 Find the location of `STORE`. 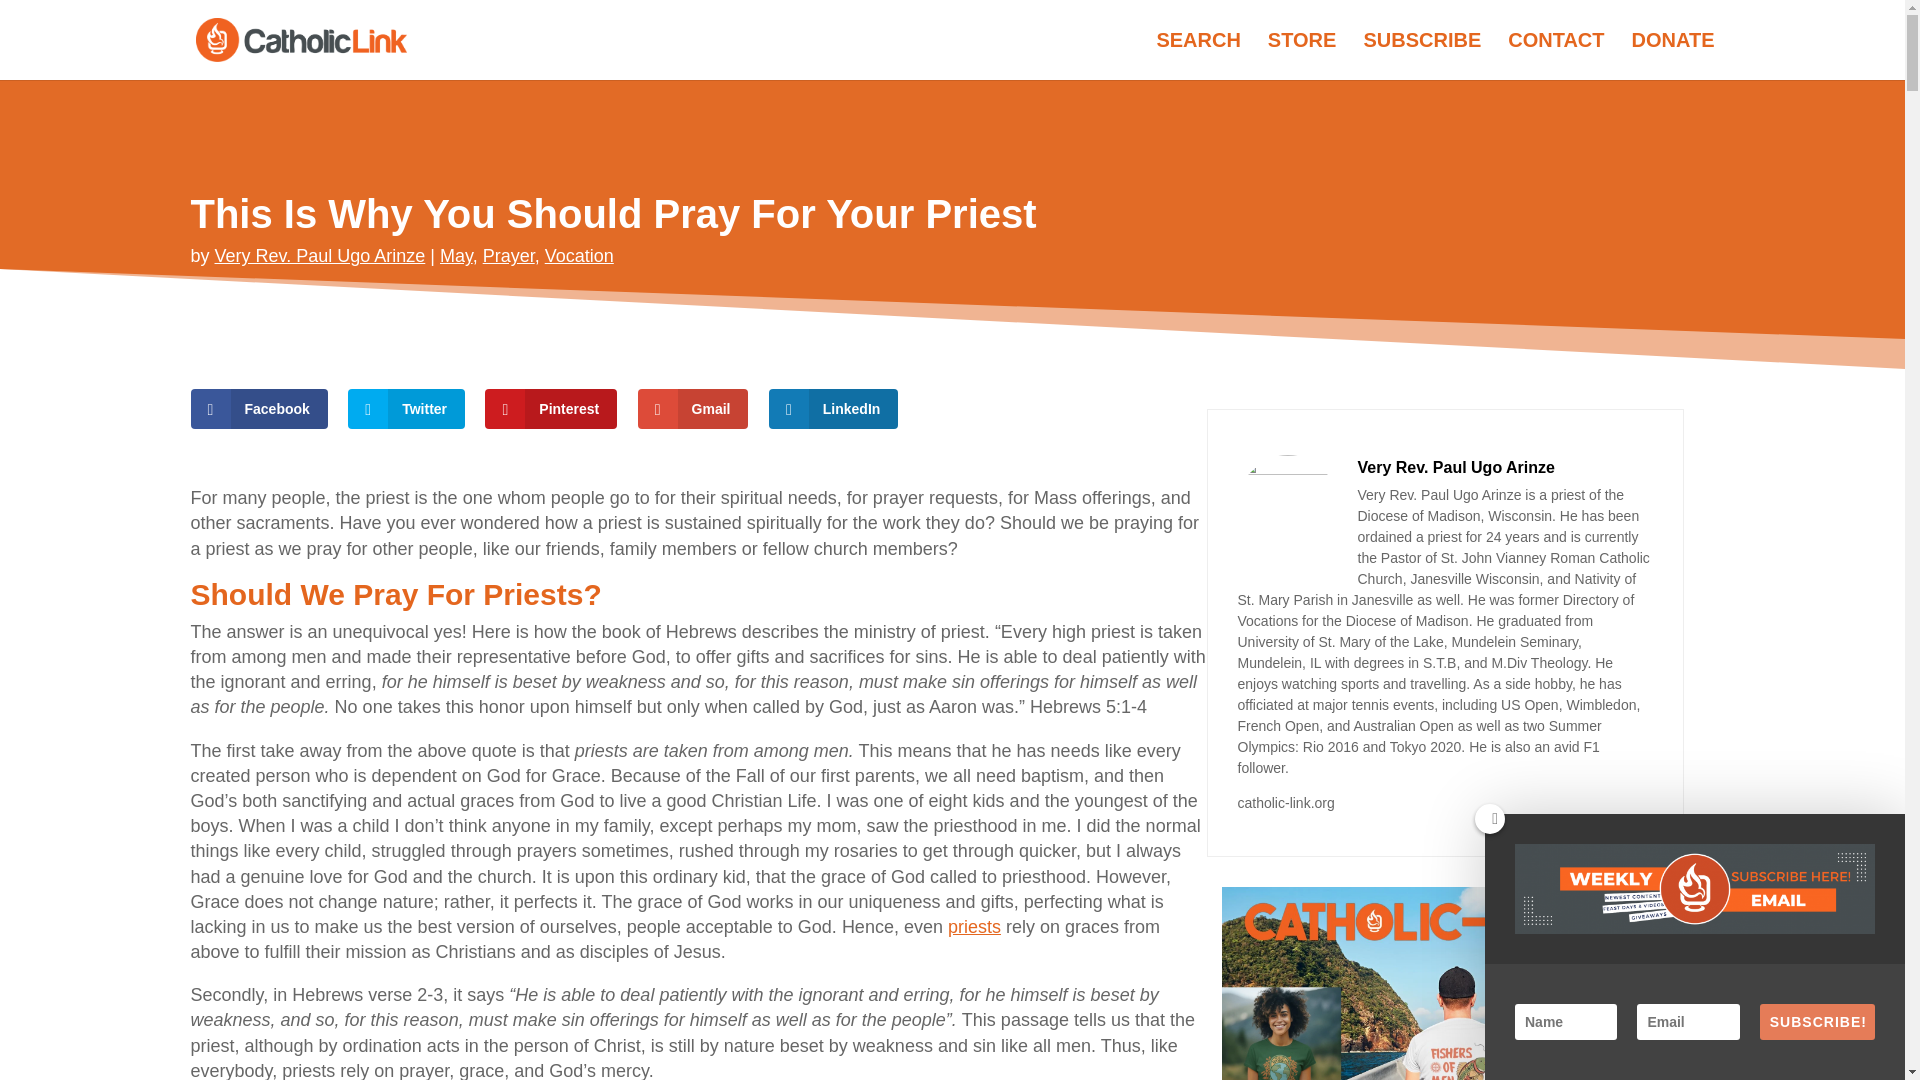

STORE is located at coordinates (1302, 56).